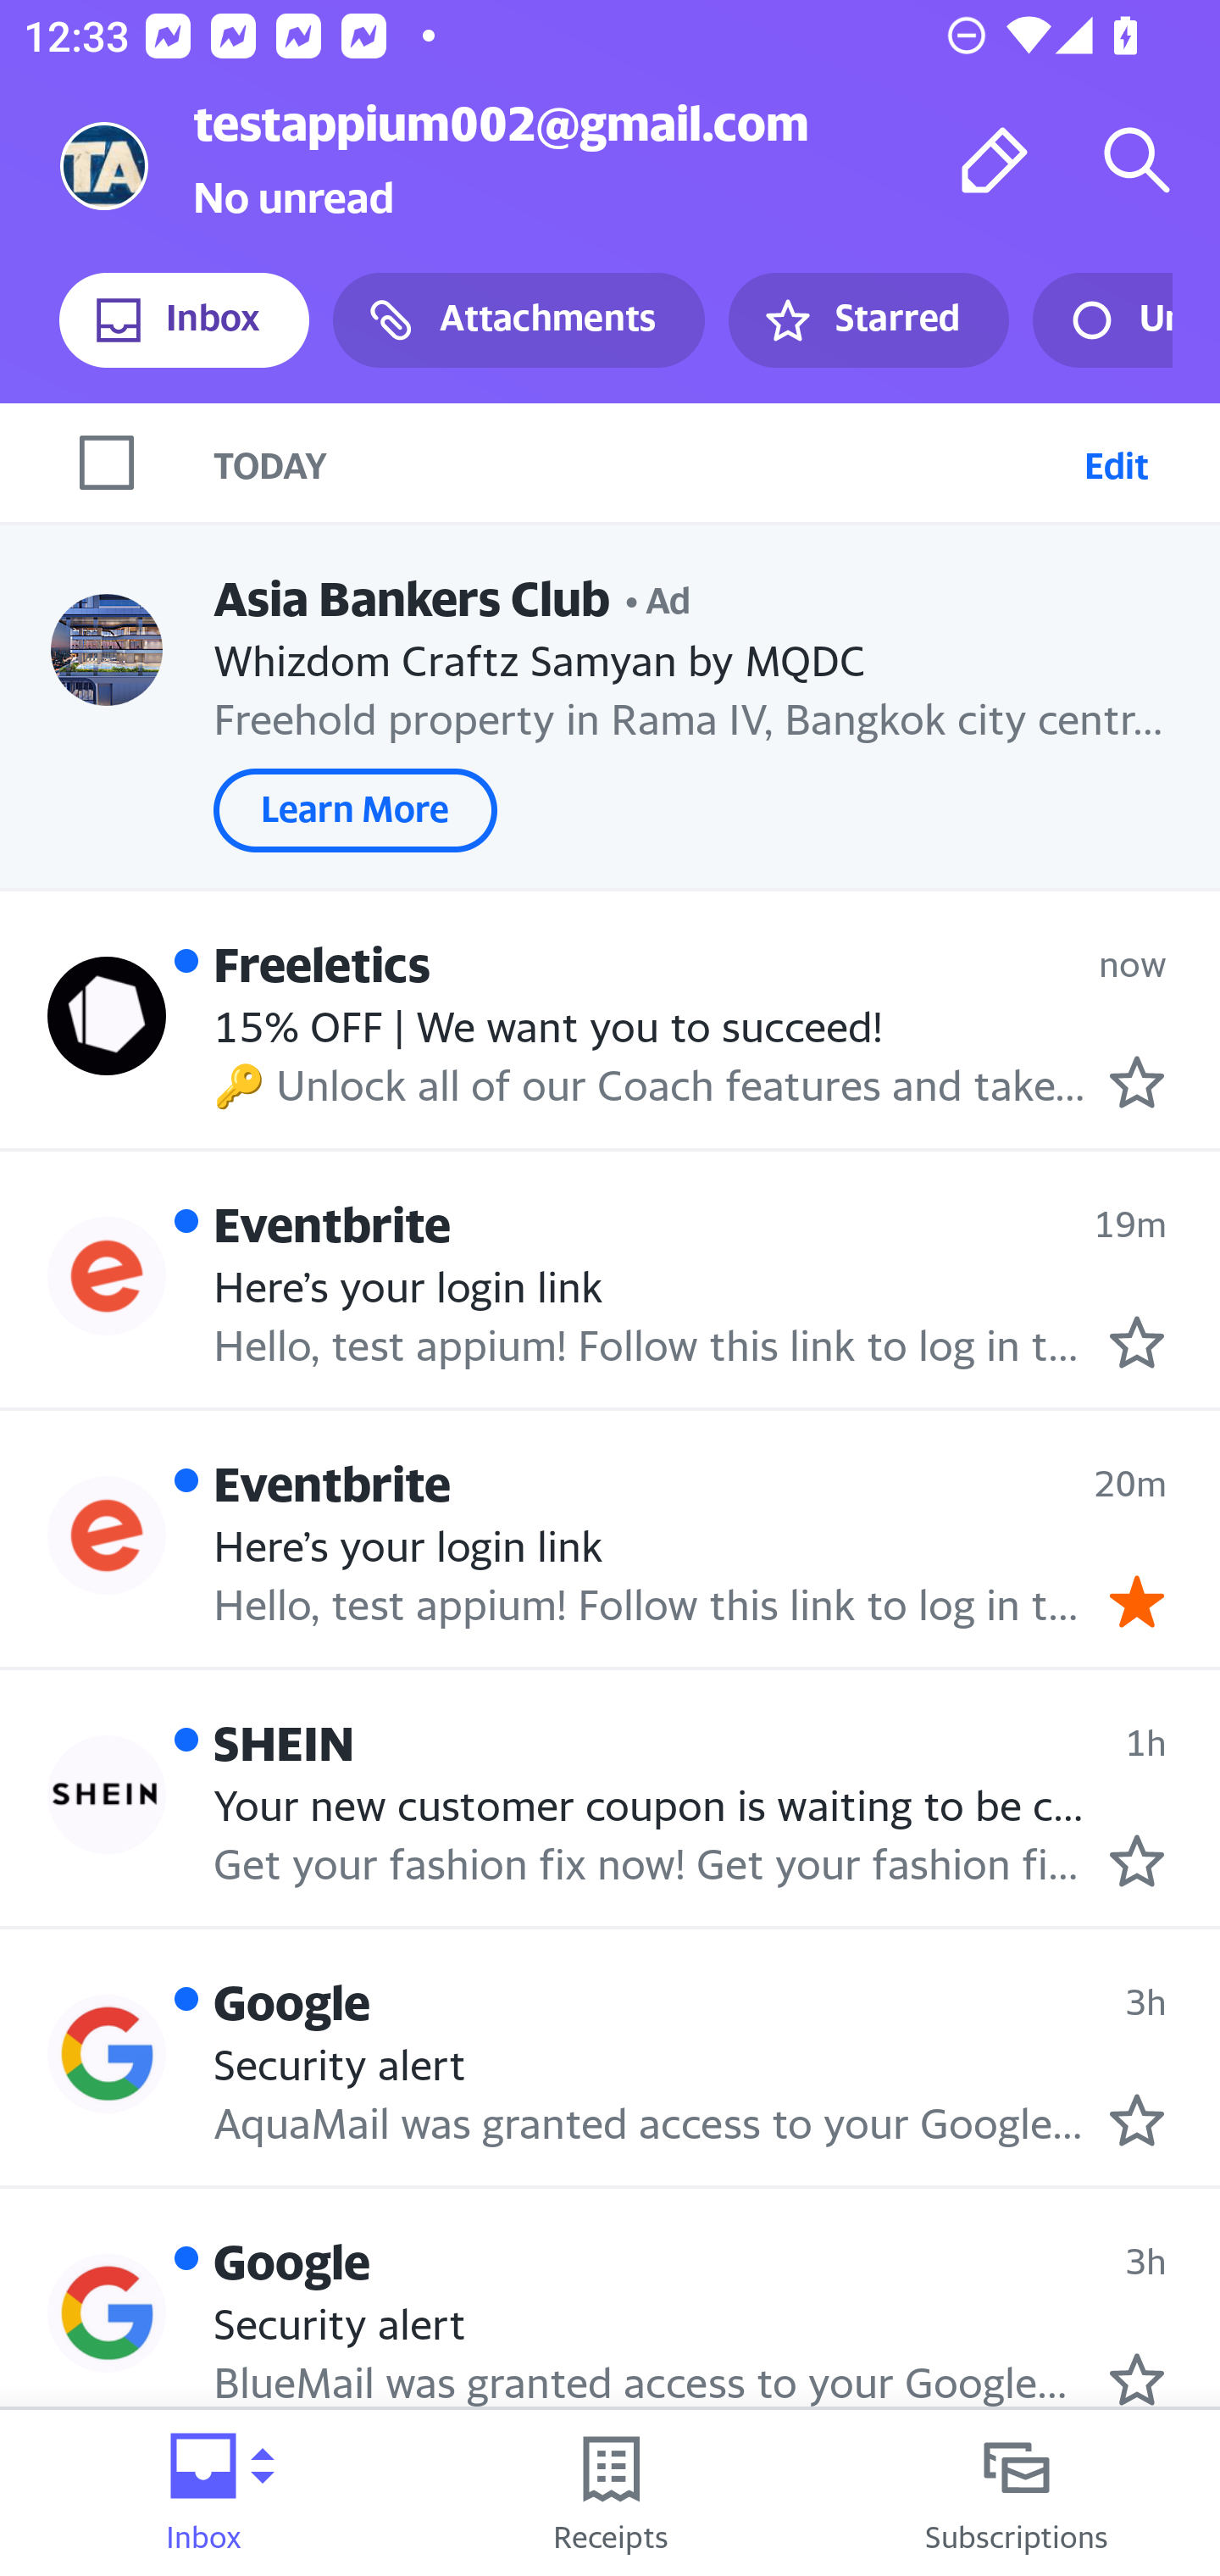  What do you see at coordinates (610, 2493) in the screenshot?
I see `Receipts` at bounding box center [610, 2493].